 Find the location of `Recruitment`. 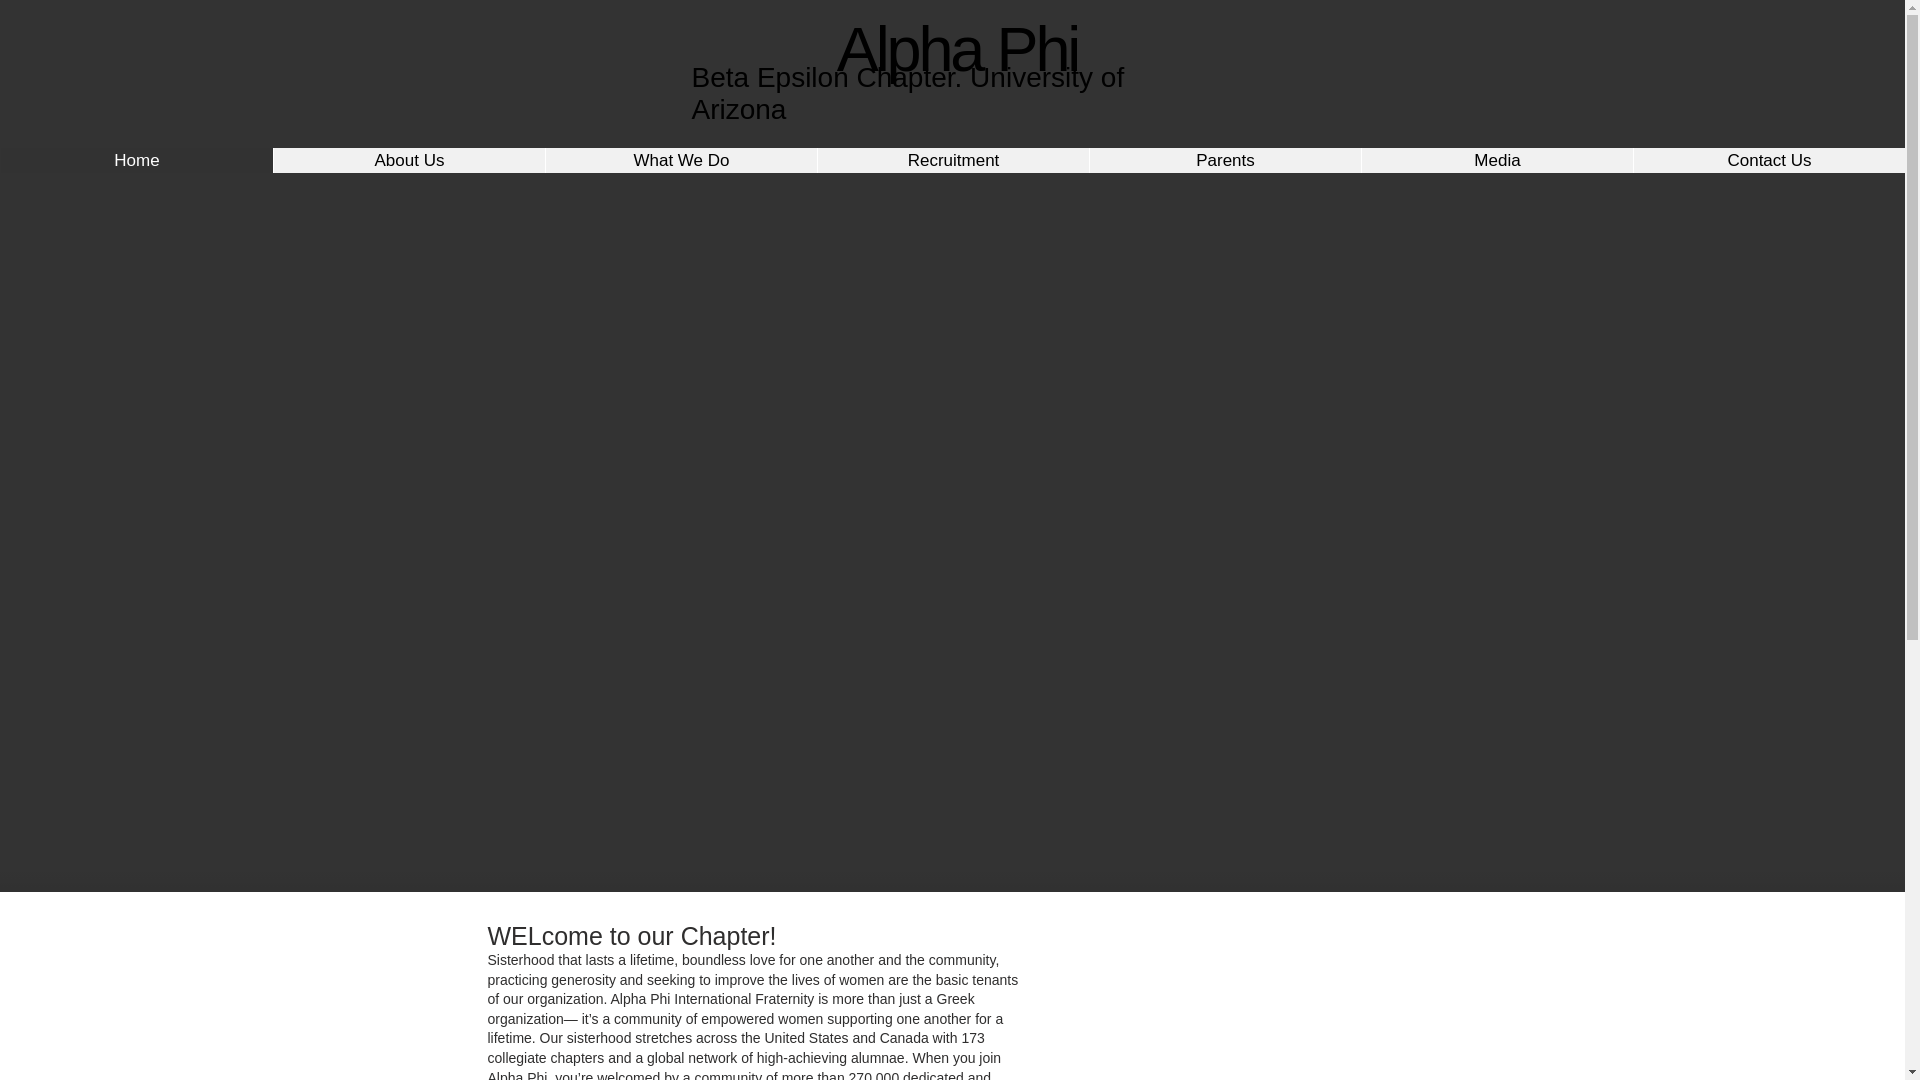

Recruitment is located at coordinates (952, 160).